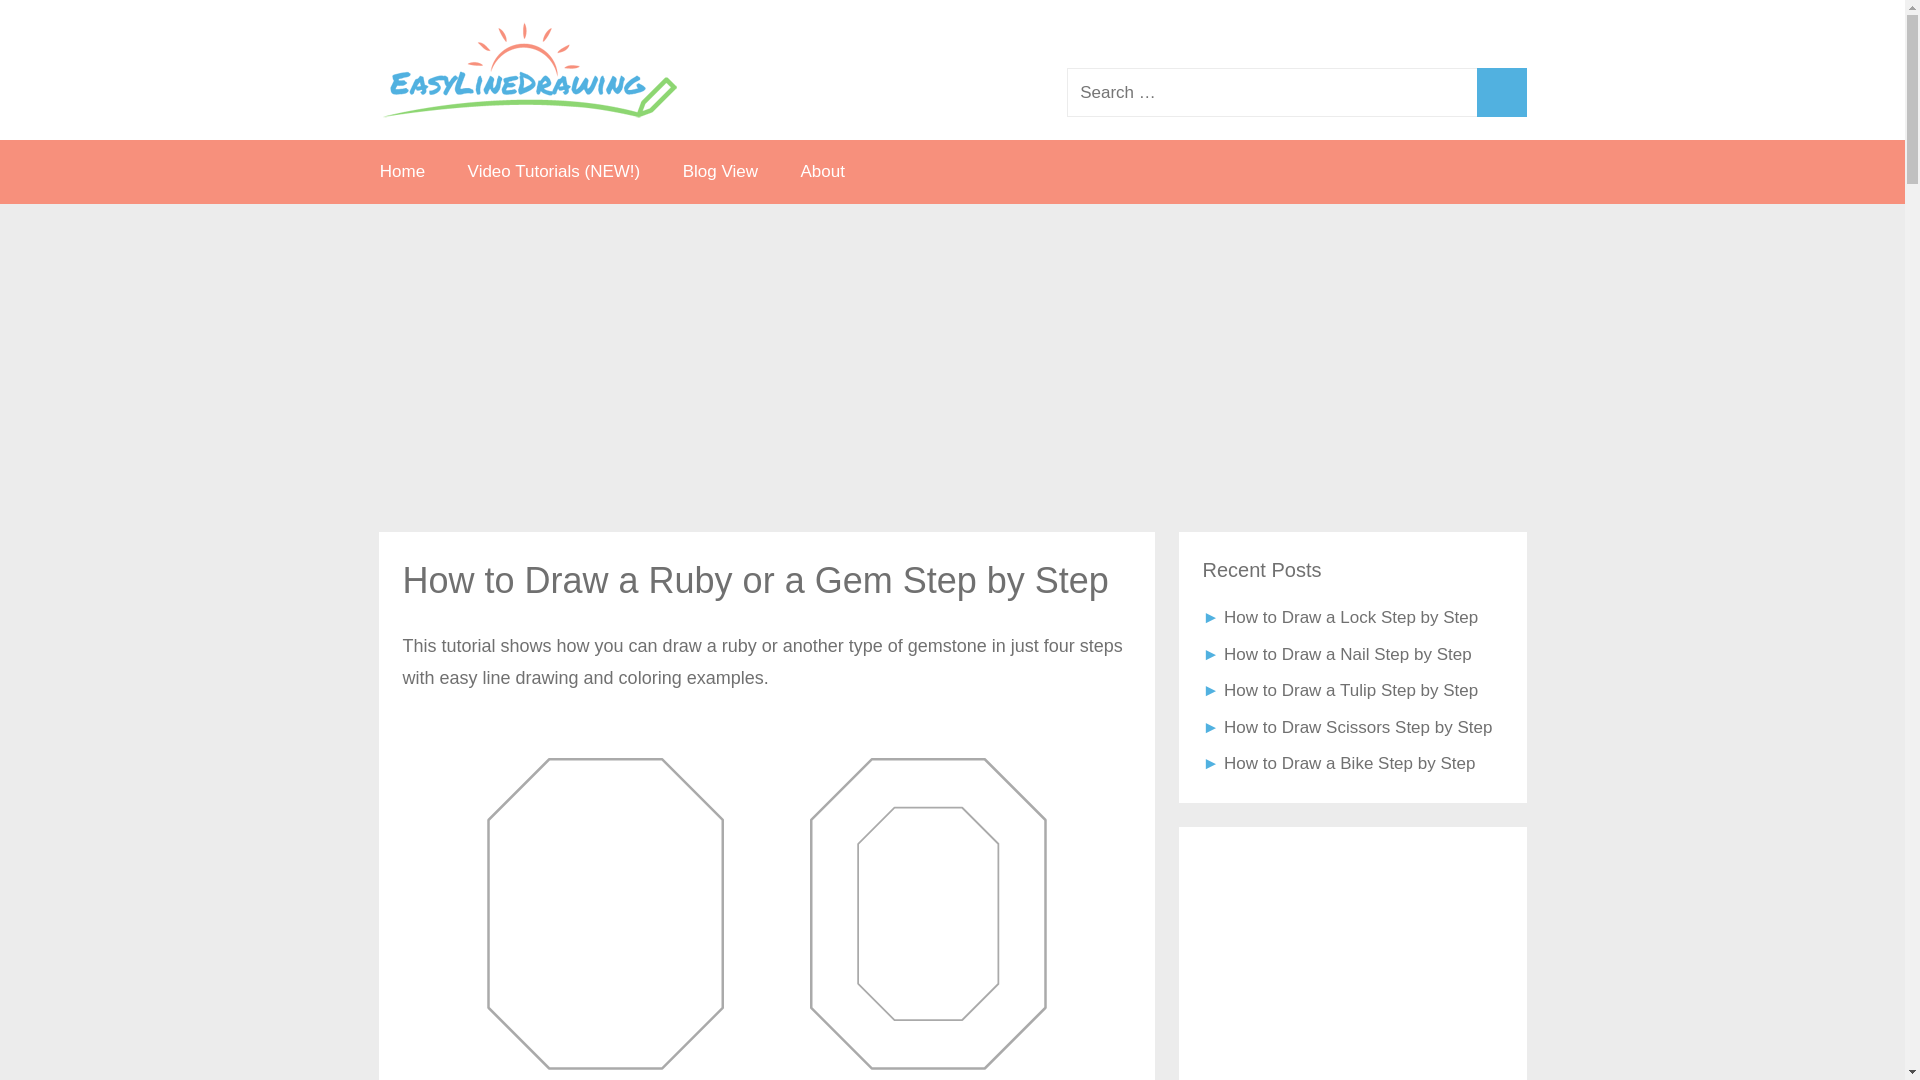  I want to click on Search for:, so click(1296, 92).